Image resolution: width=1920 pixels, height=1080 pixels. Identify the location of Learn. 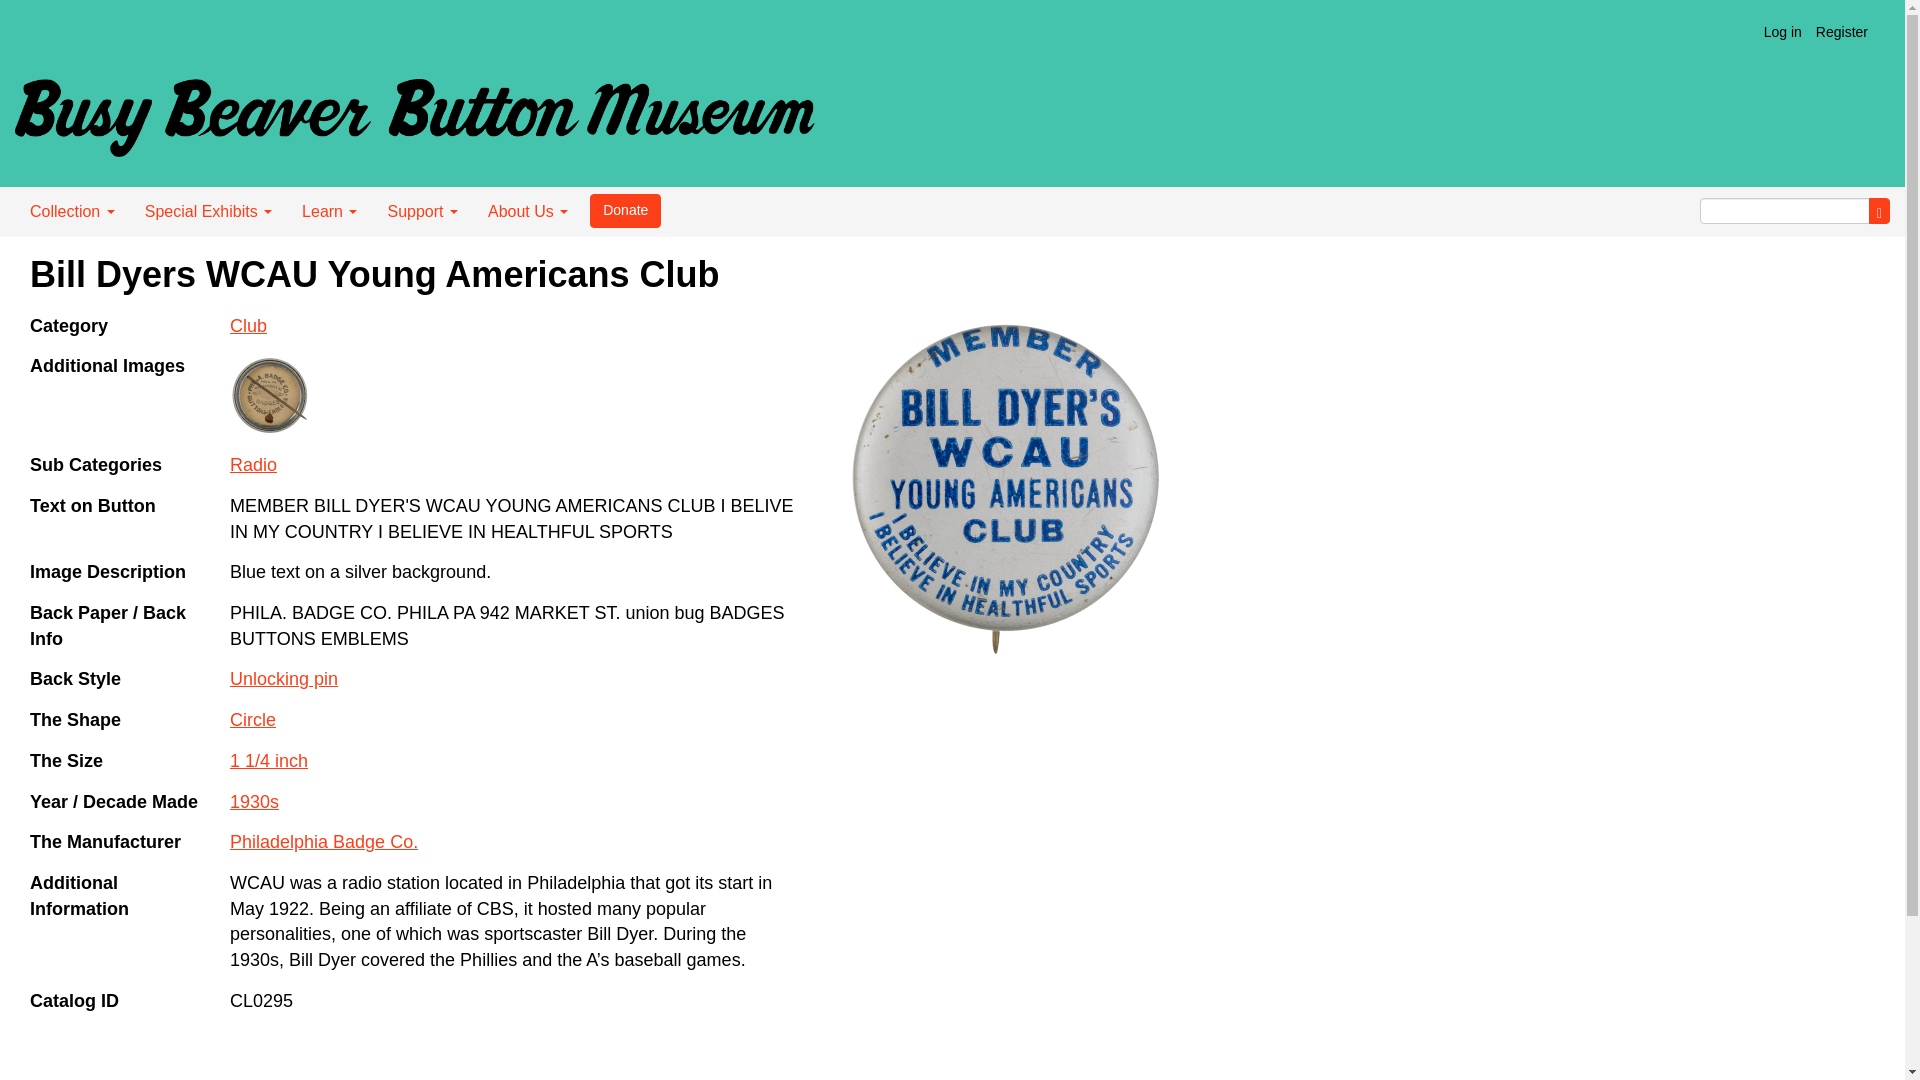
(329, 211).